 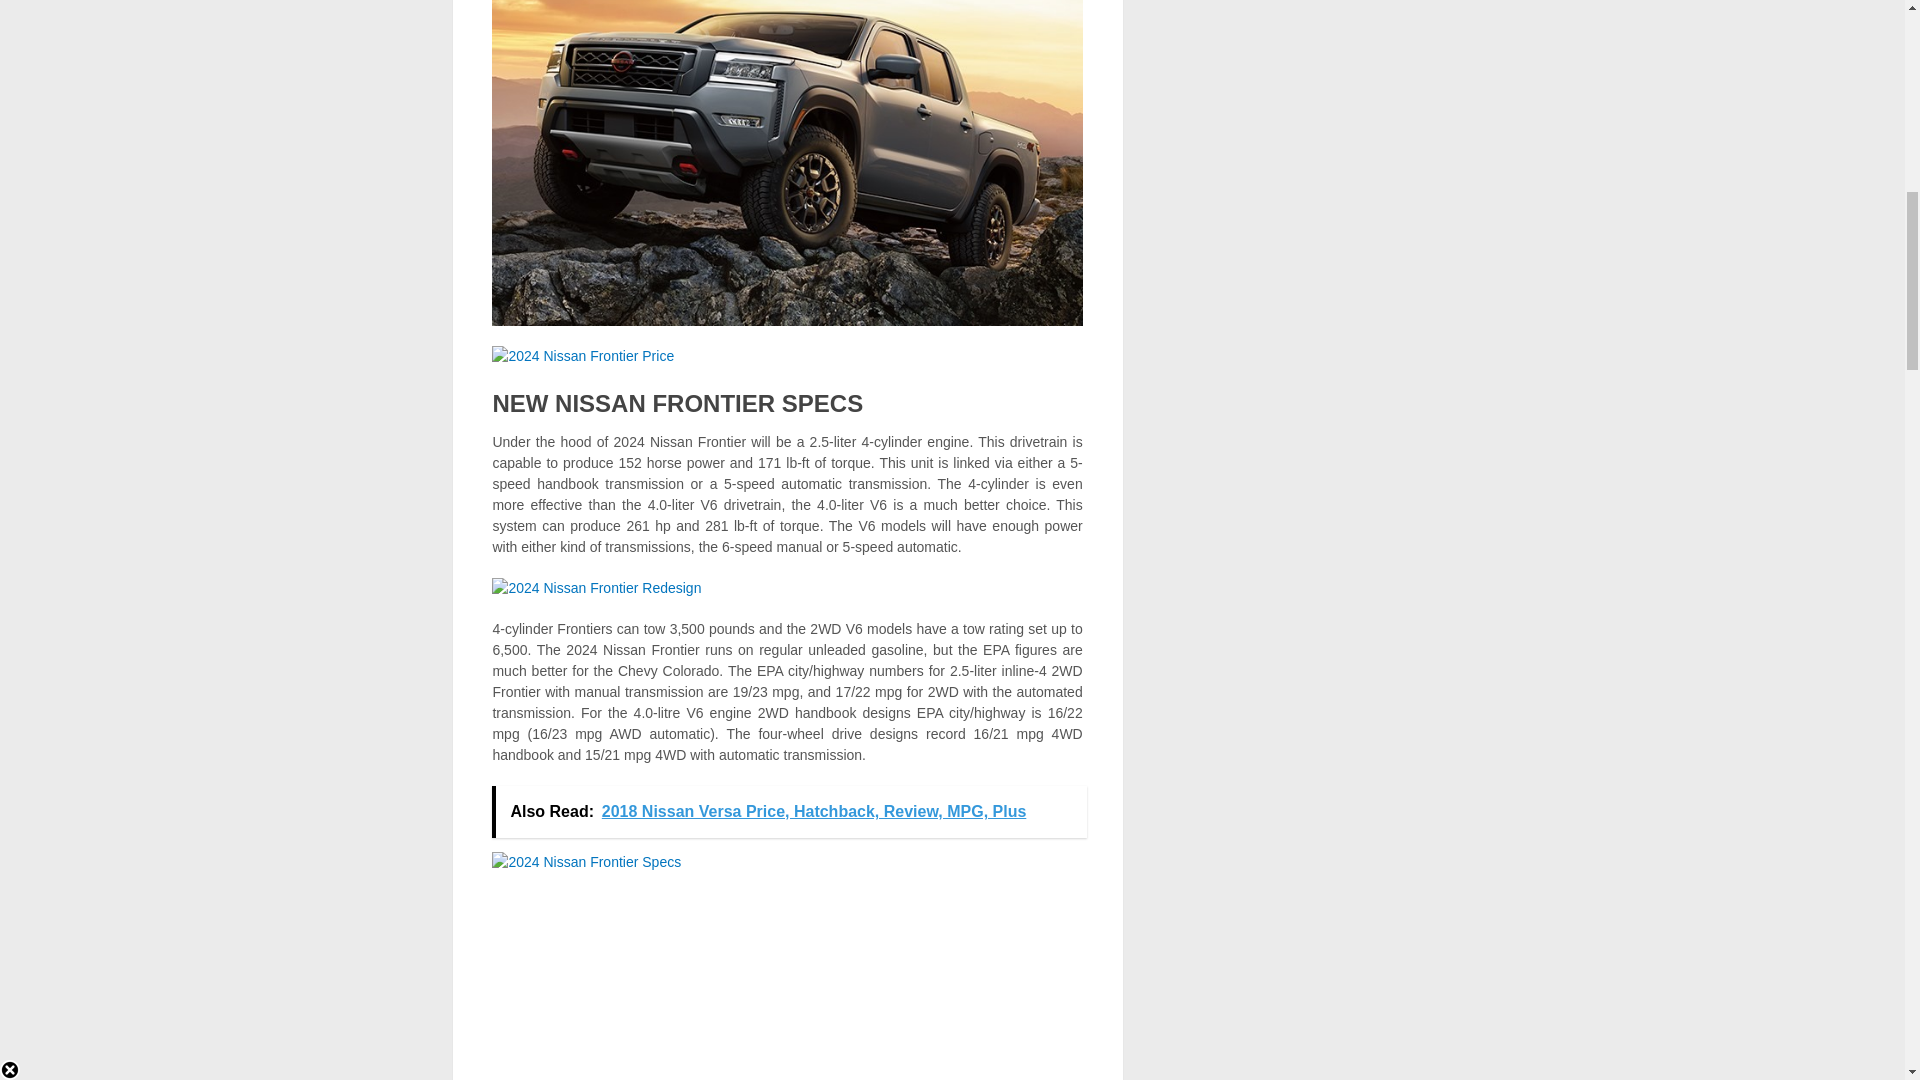 What do you see at coordinates (582, 355) in the screenshot?
I see `2024 Nissan Frontier Price` at bounding box center [582, 355].